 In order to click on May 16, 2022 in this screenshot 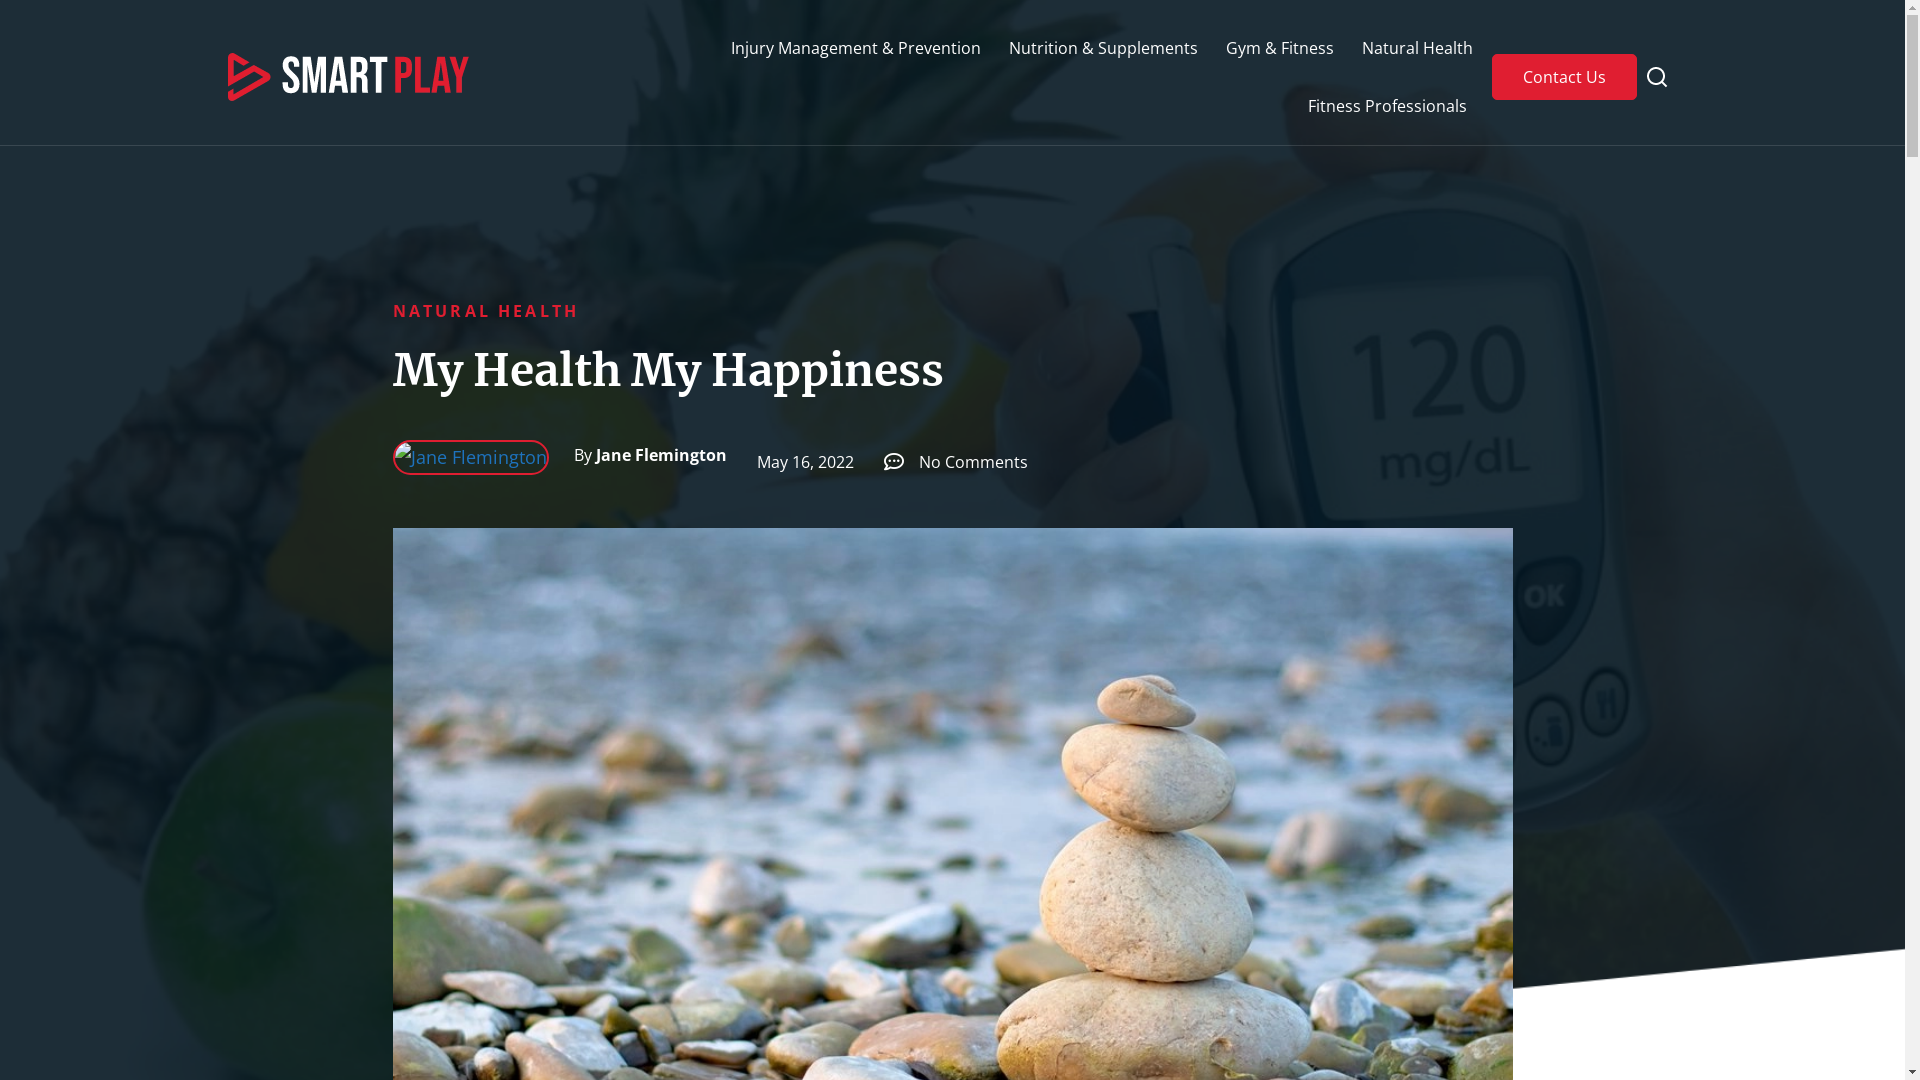, I will do `click(798, 462)`.